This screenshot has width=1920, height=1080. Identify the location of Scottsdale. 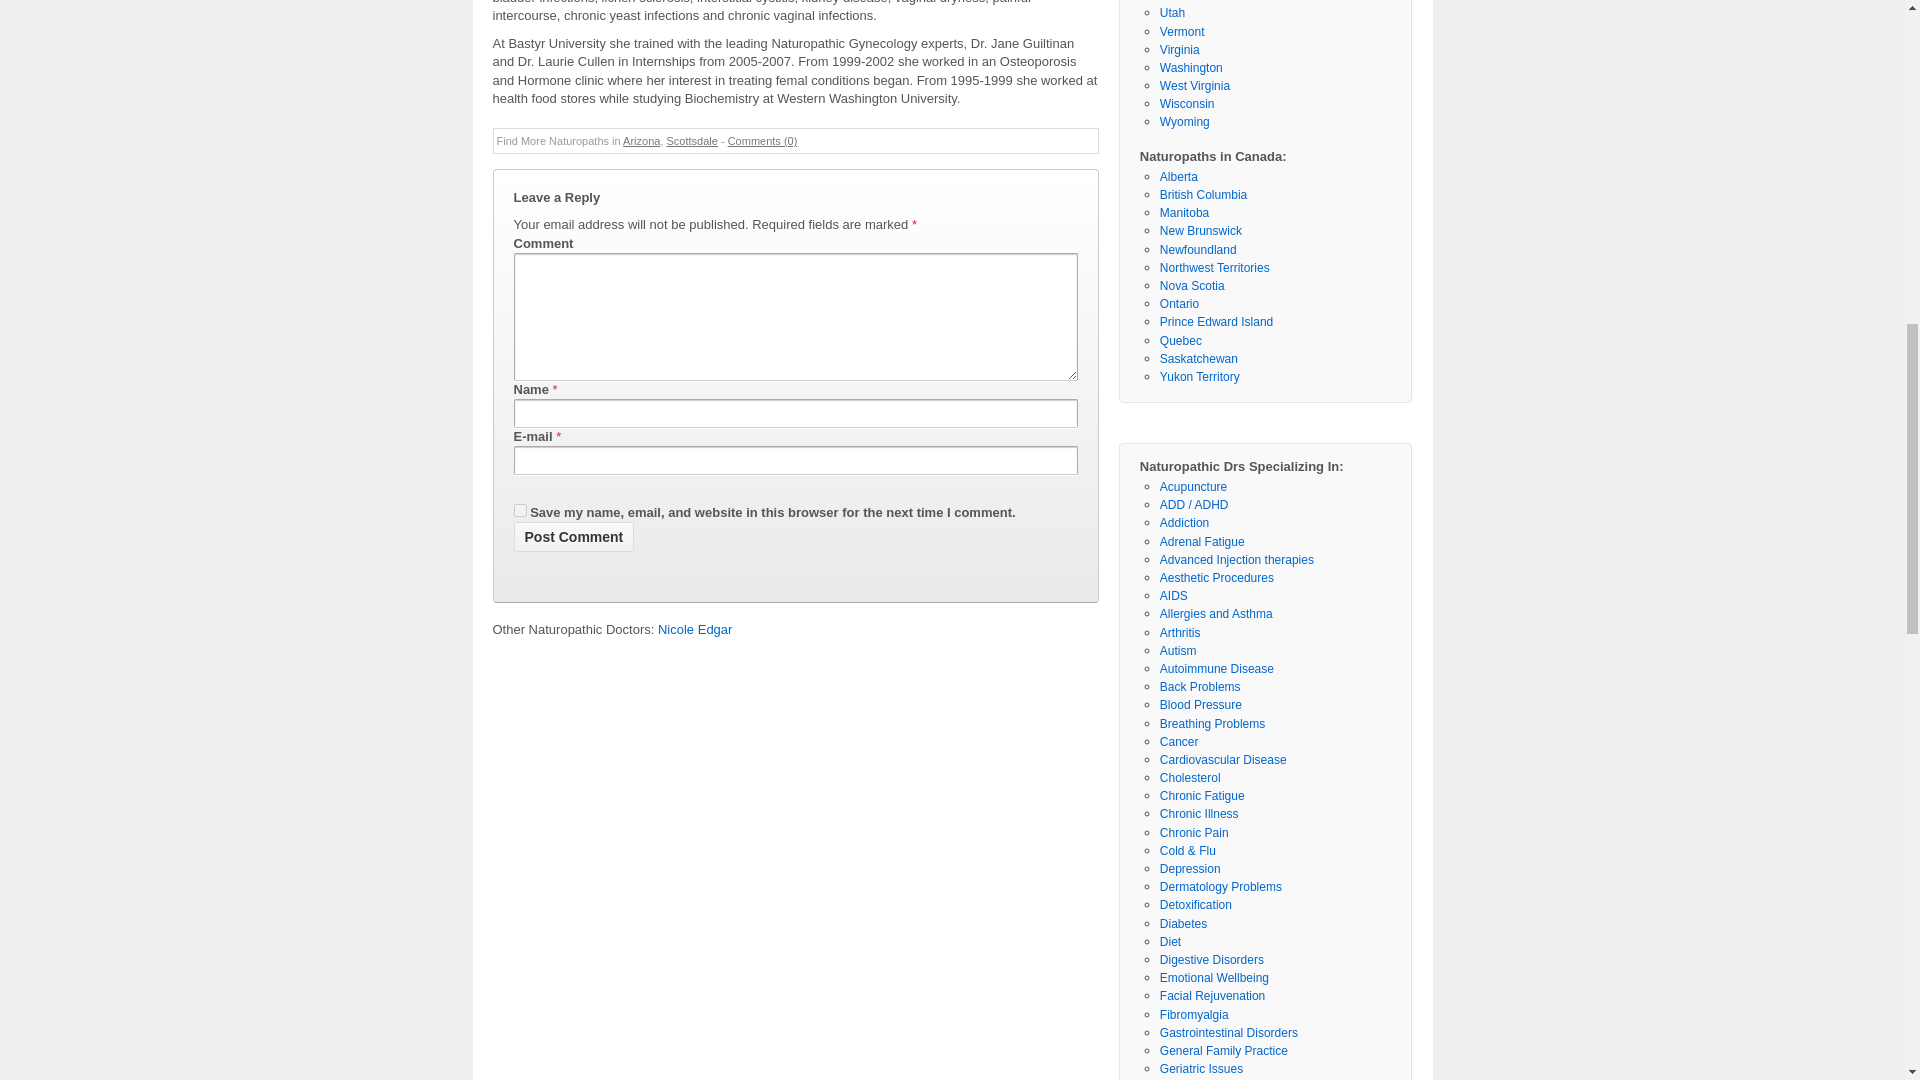
(691, 140).